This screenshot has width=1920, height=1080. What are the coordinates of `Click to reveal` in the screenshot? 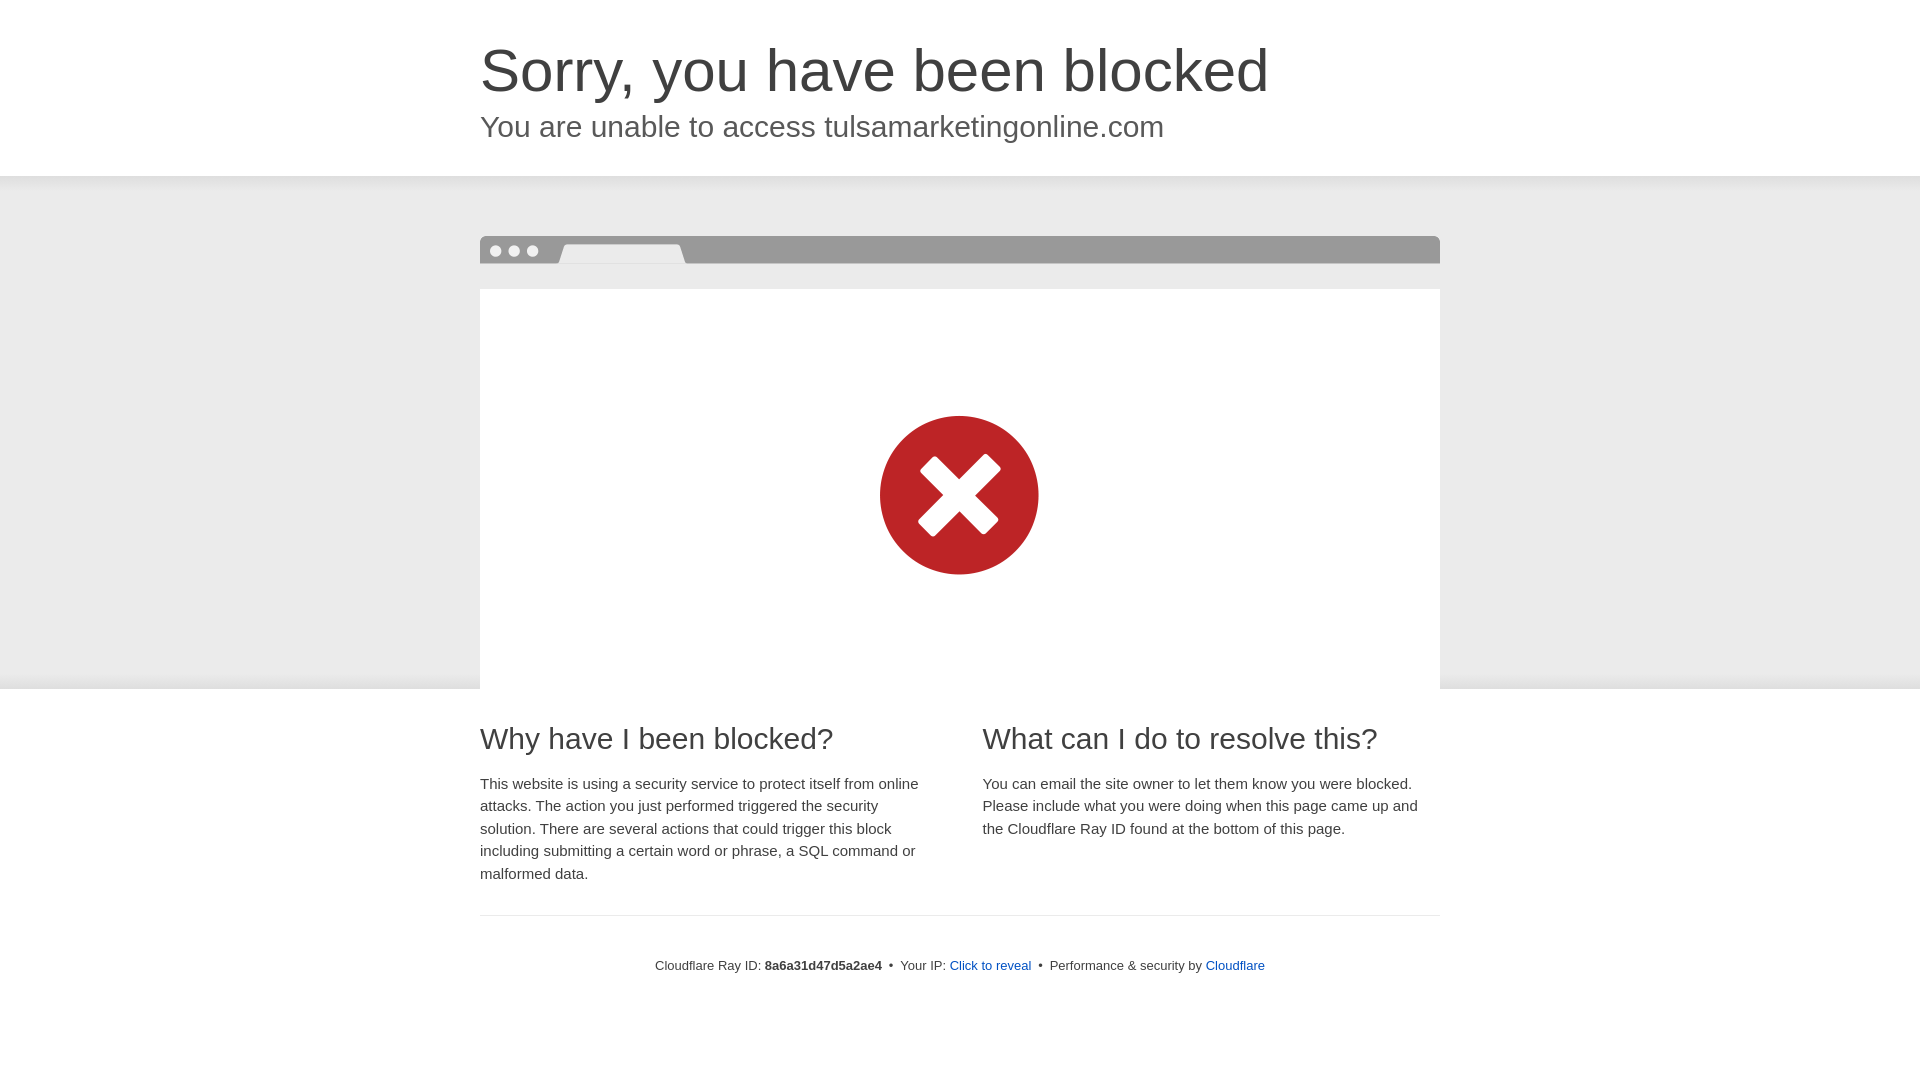 It's located at (991, 966).